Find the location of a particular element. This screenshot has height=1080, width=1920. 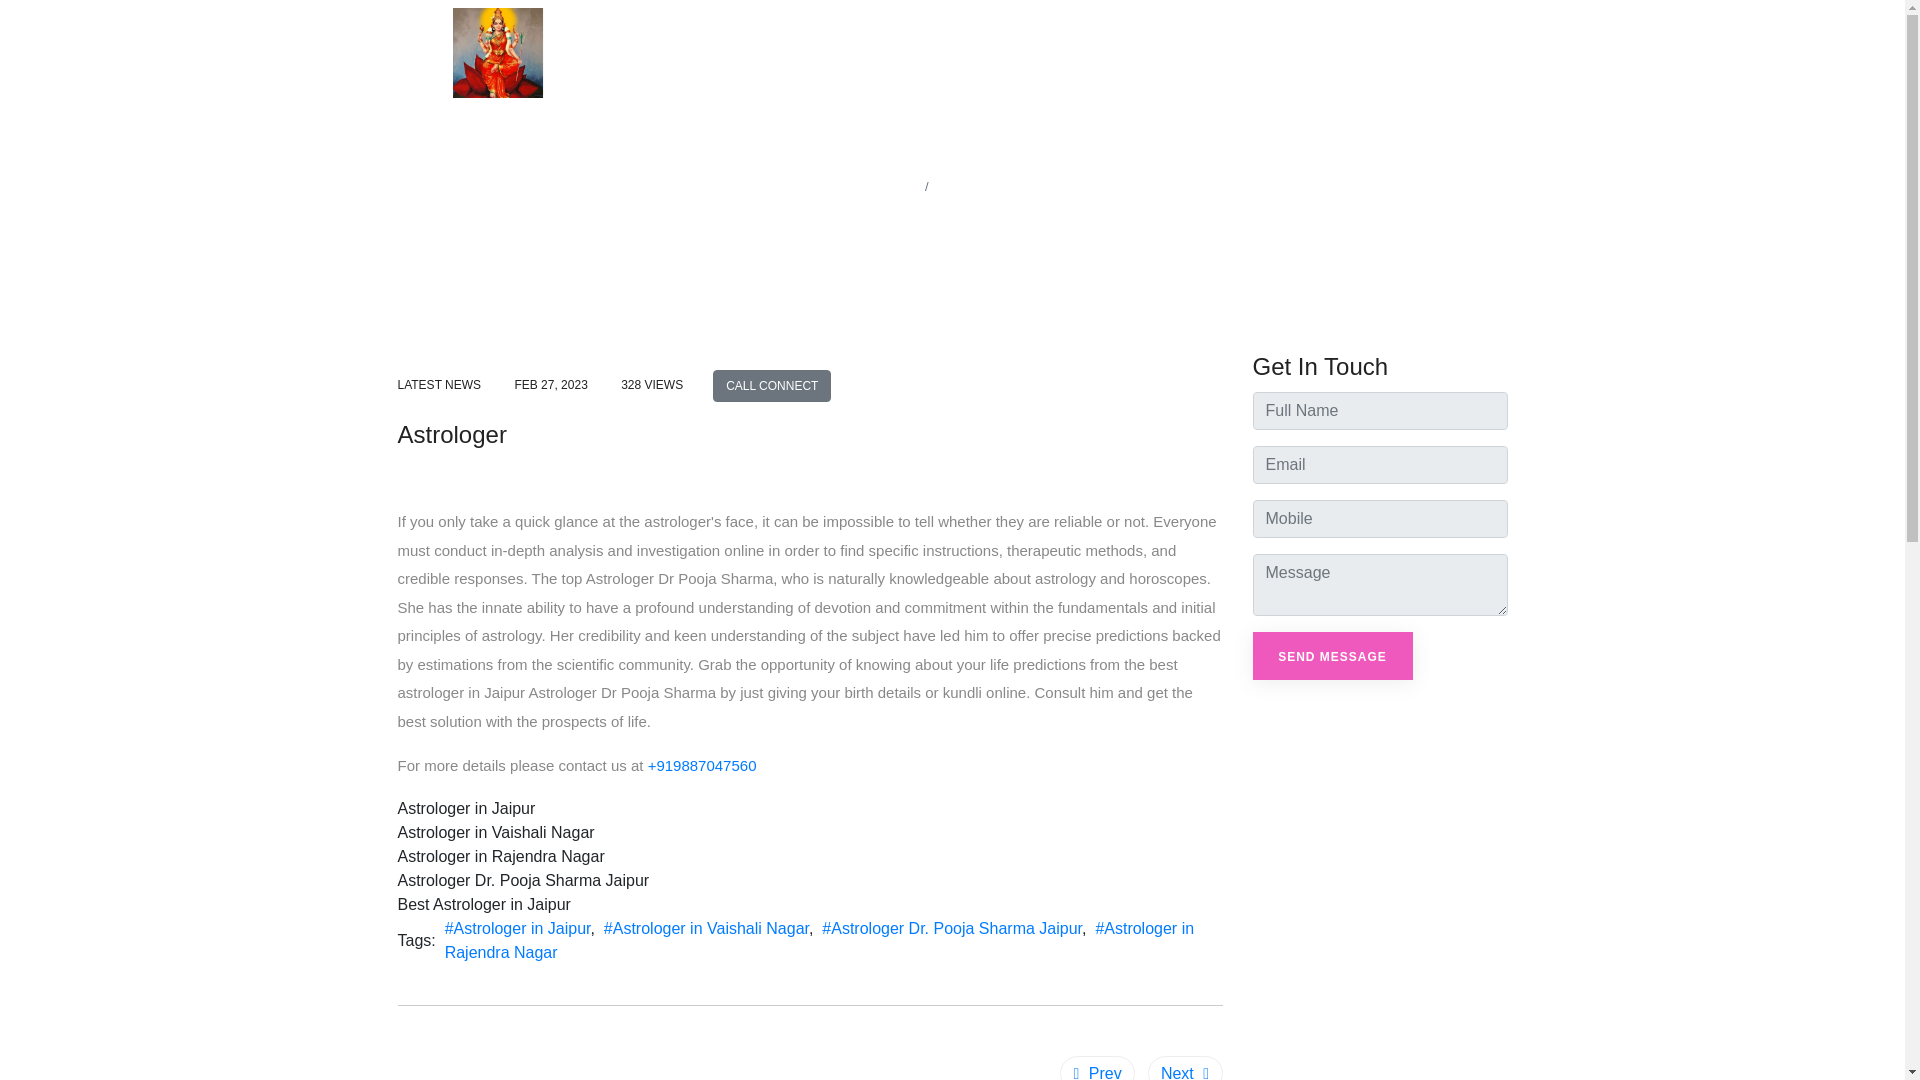

Home is located at coordinates (1113, 52).